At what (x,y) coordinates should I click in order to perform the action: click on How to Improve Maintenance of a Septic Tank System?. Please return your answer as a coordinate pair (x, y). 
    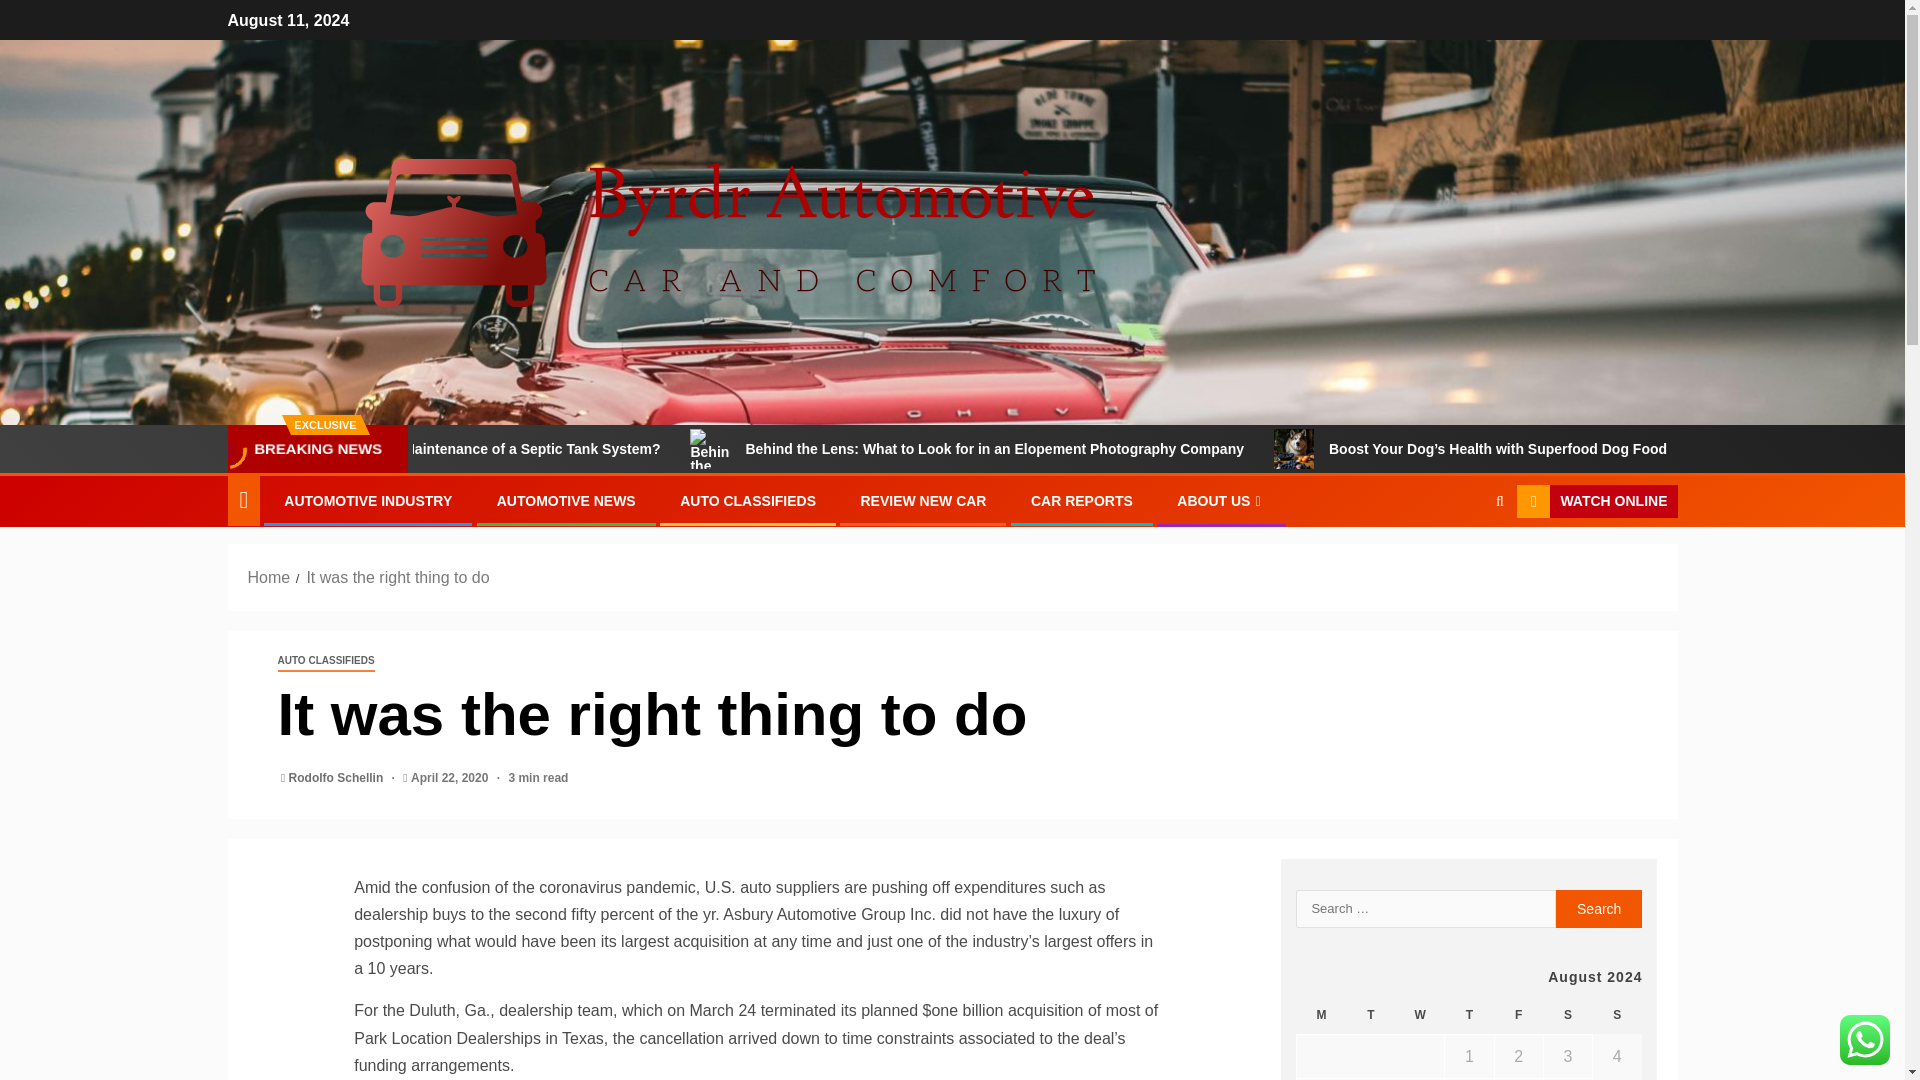
    Looking at the image, I should click on (632, 448).